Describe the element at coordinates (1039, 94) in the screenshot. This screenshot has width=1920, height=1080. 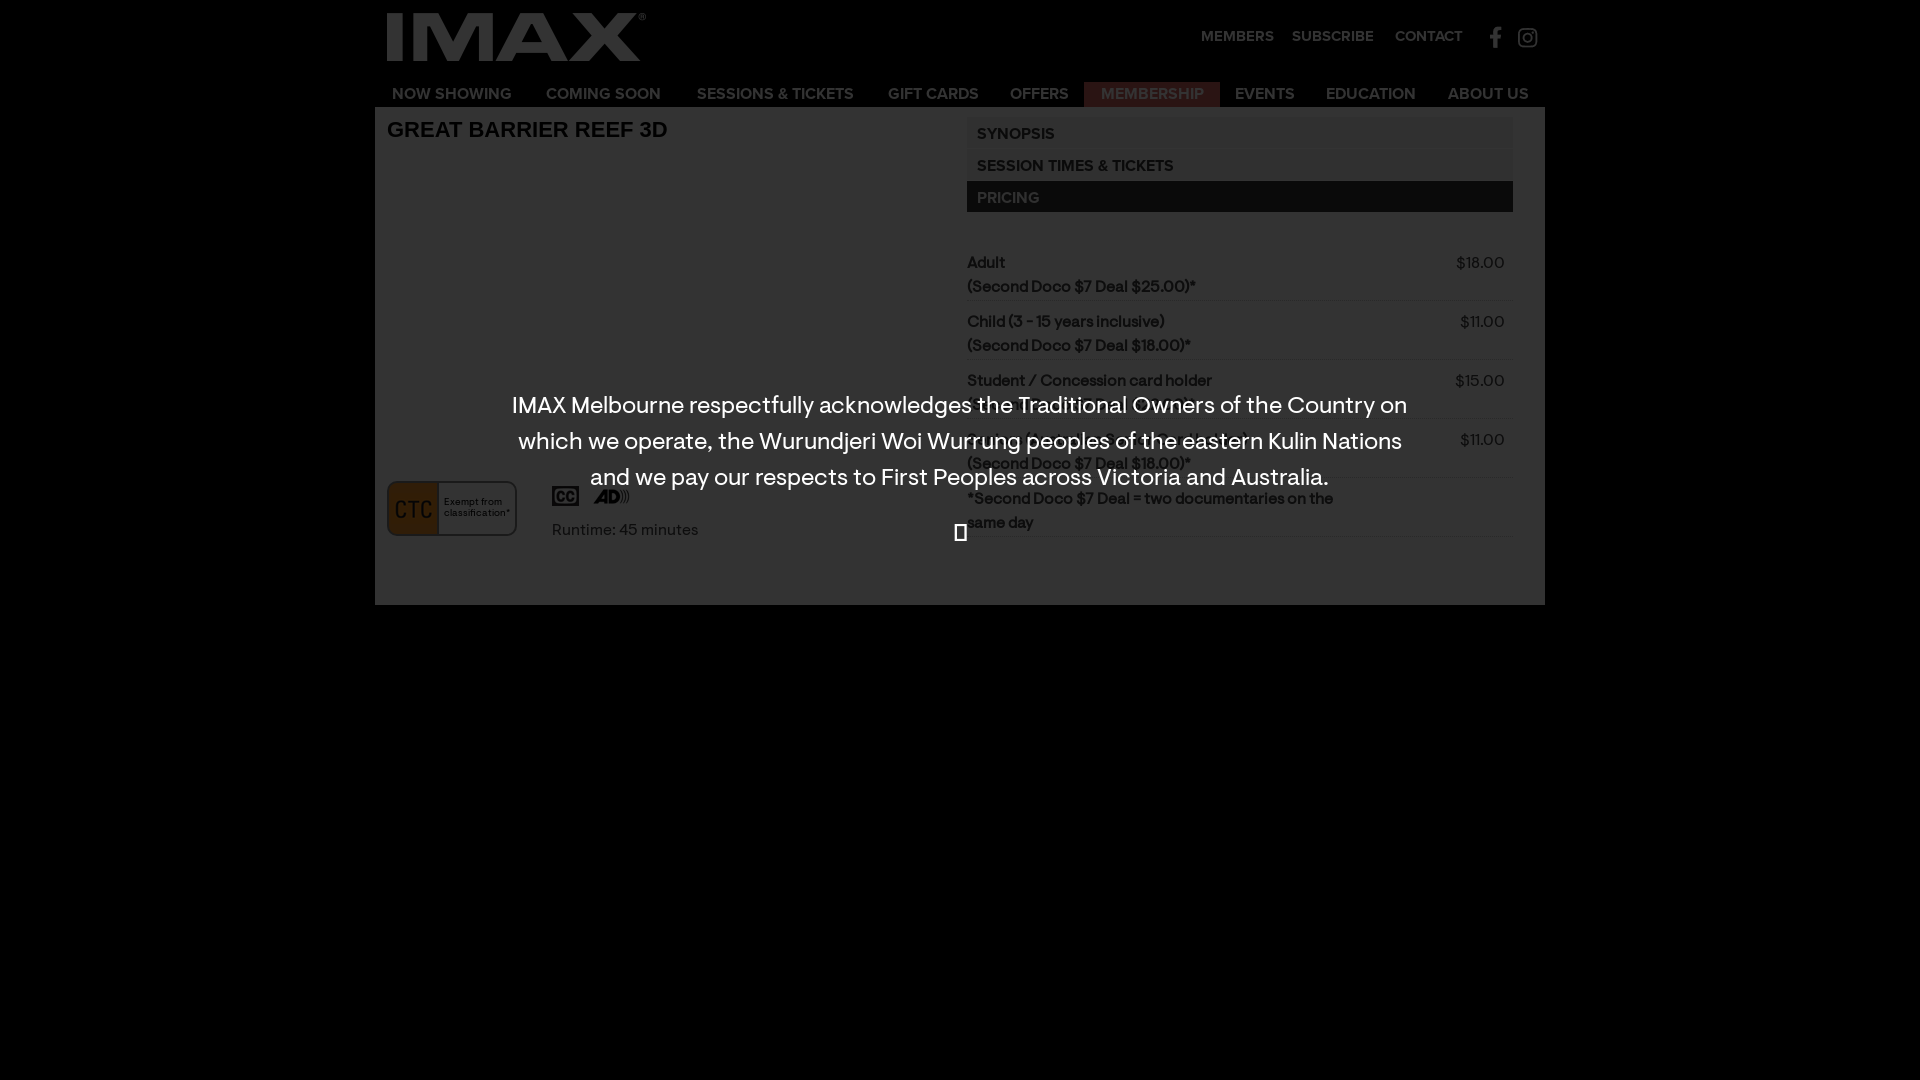
I see `OFFERS` at that location.